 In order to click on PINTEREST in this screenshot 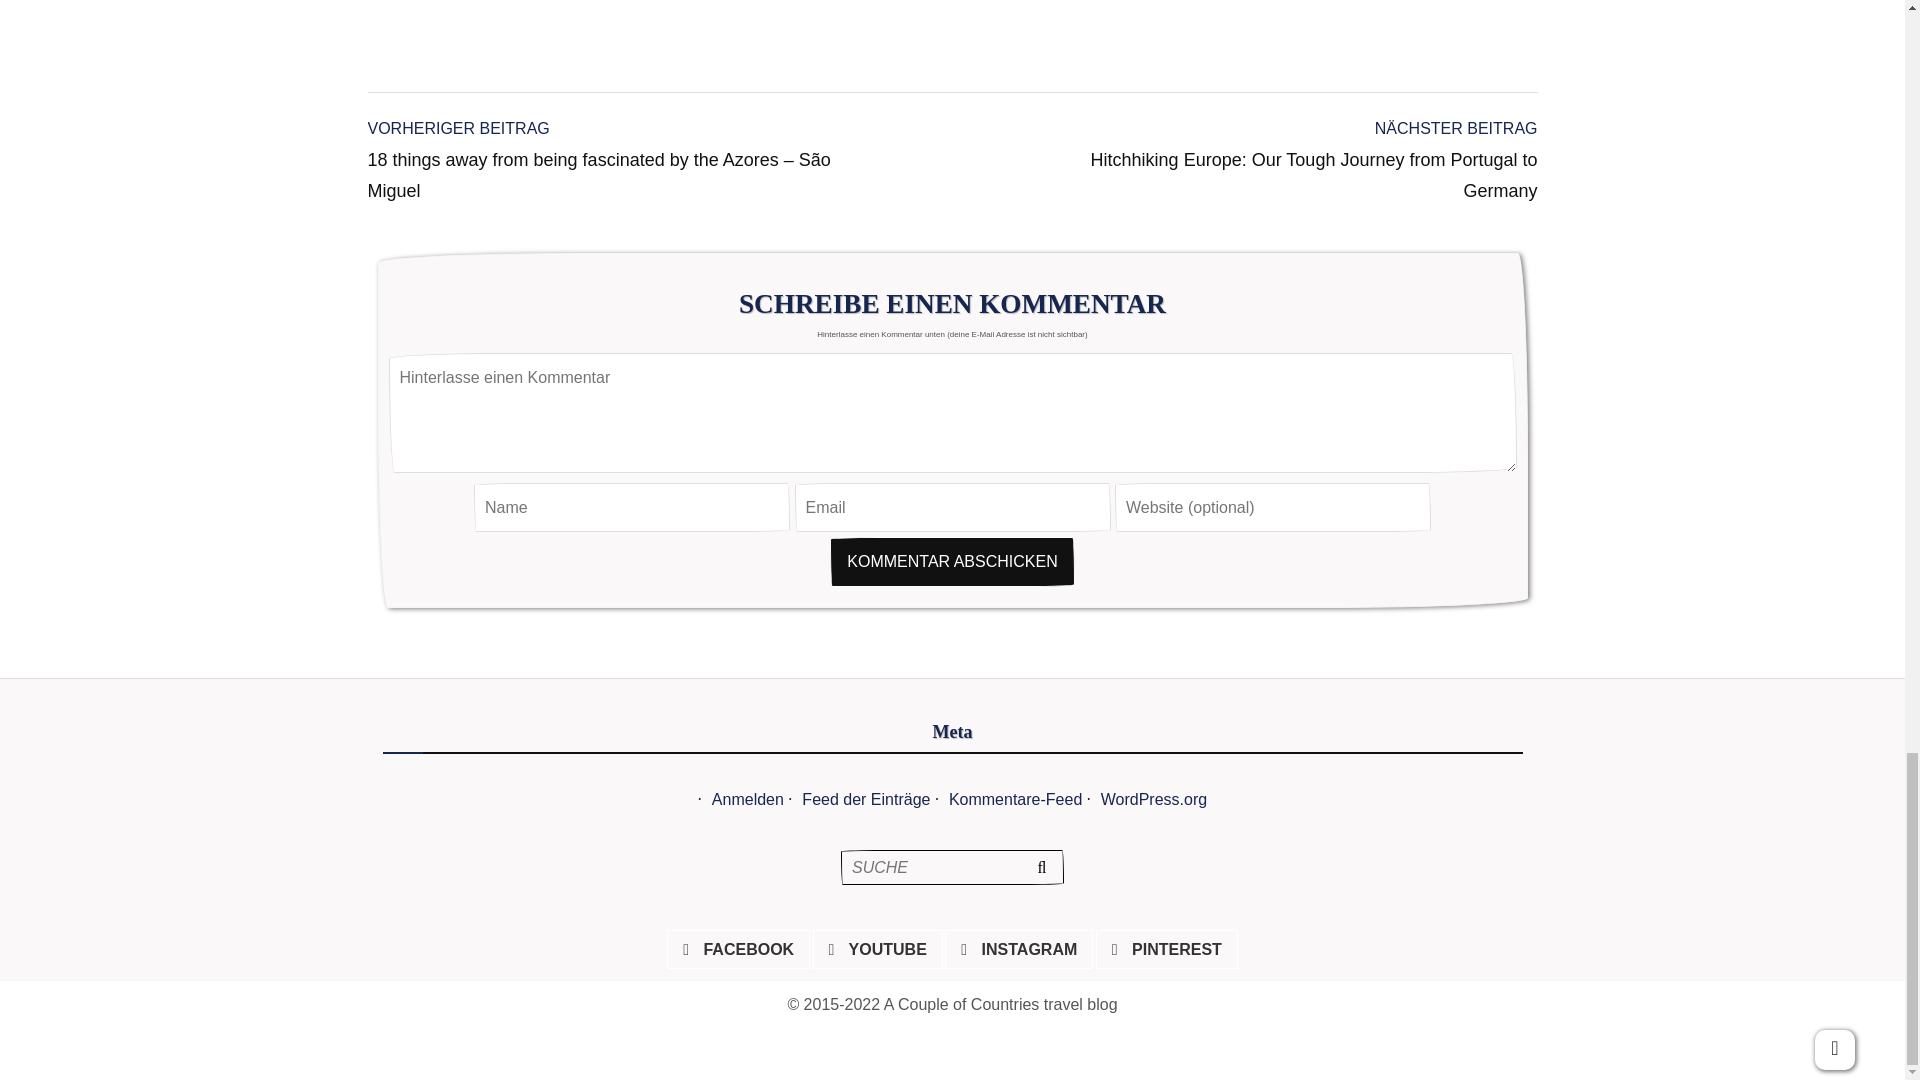, I will do `click(1166, 949)`.